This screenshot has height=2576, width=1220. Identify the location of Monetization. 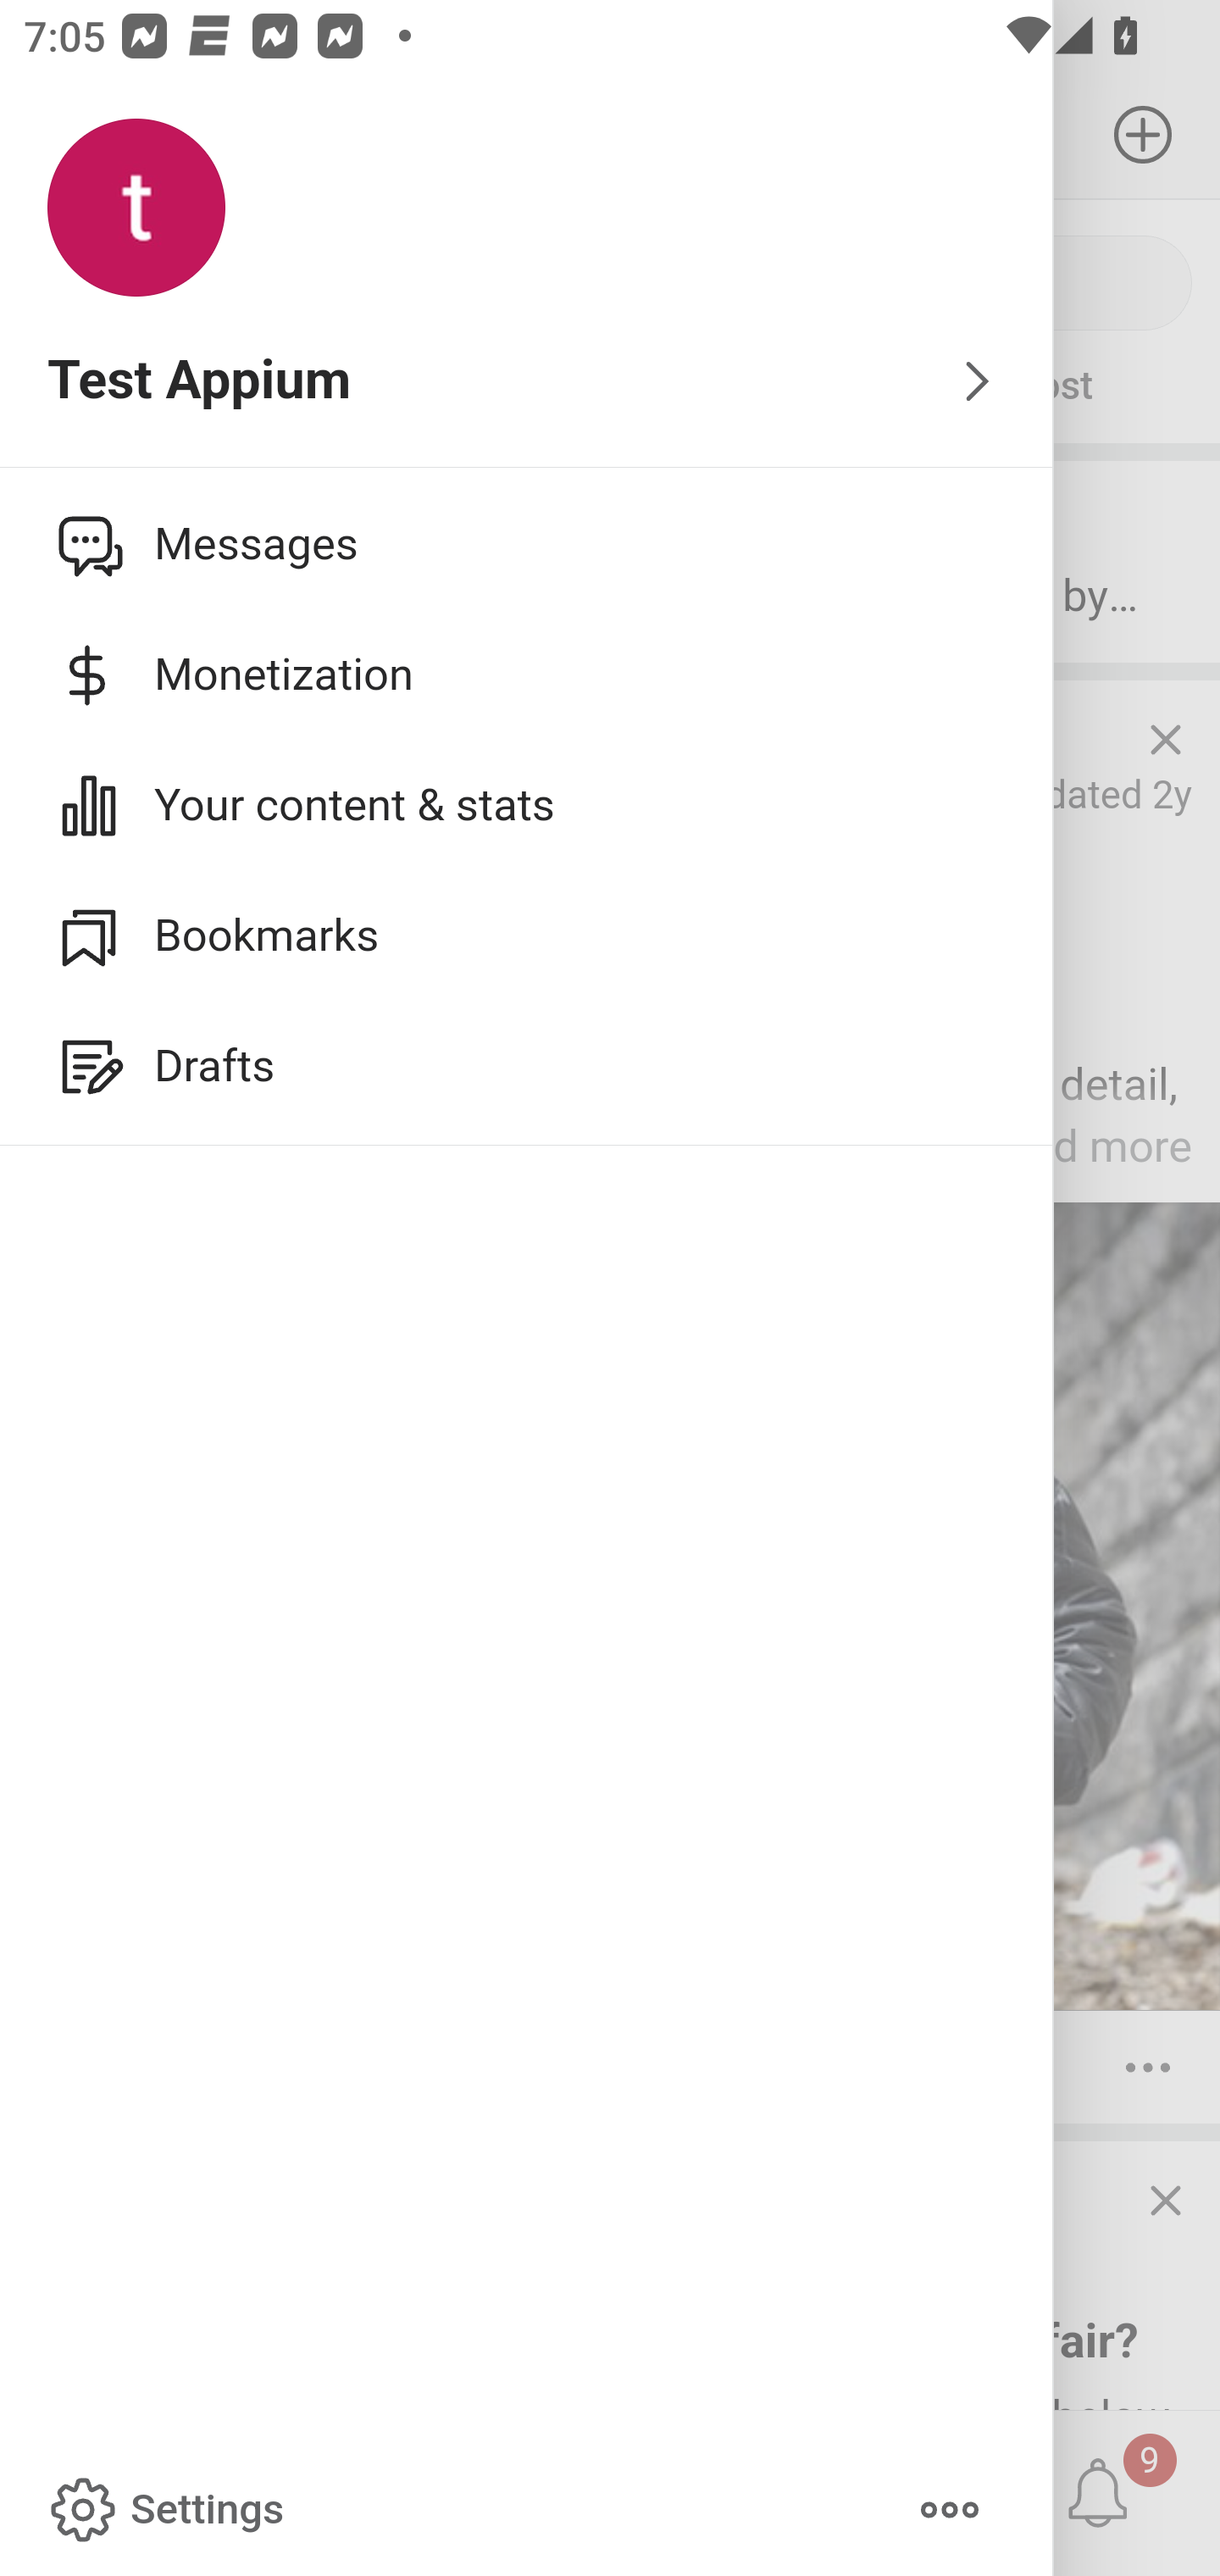
(527, 675).